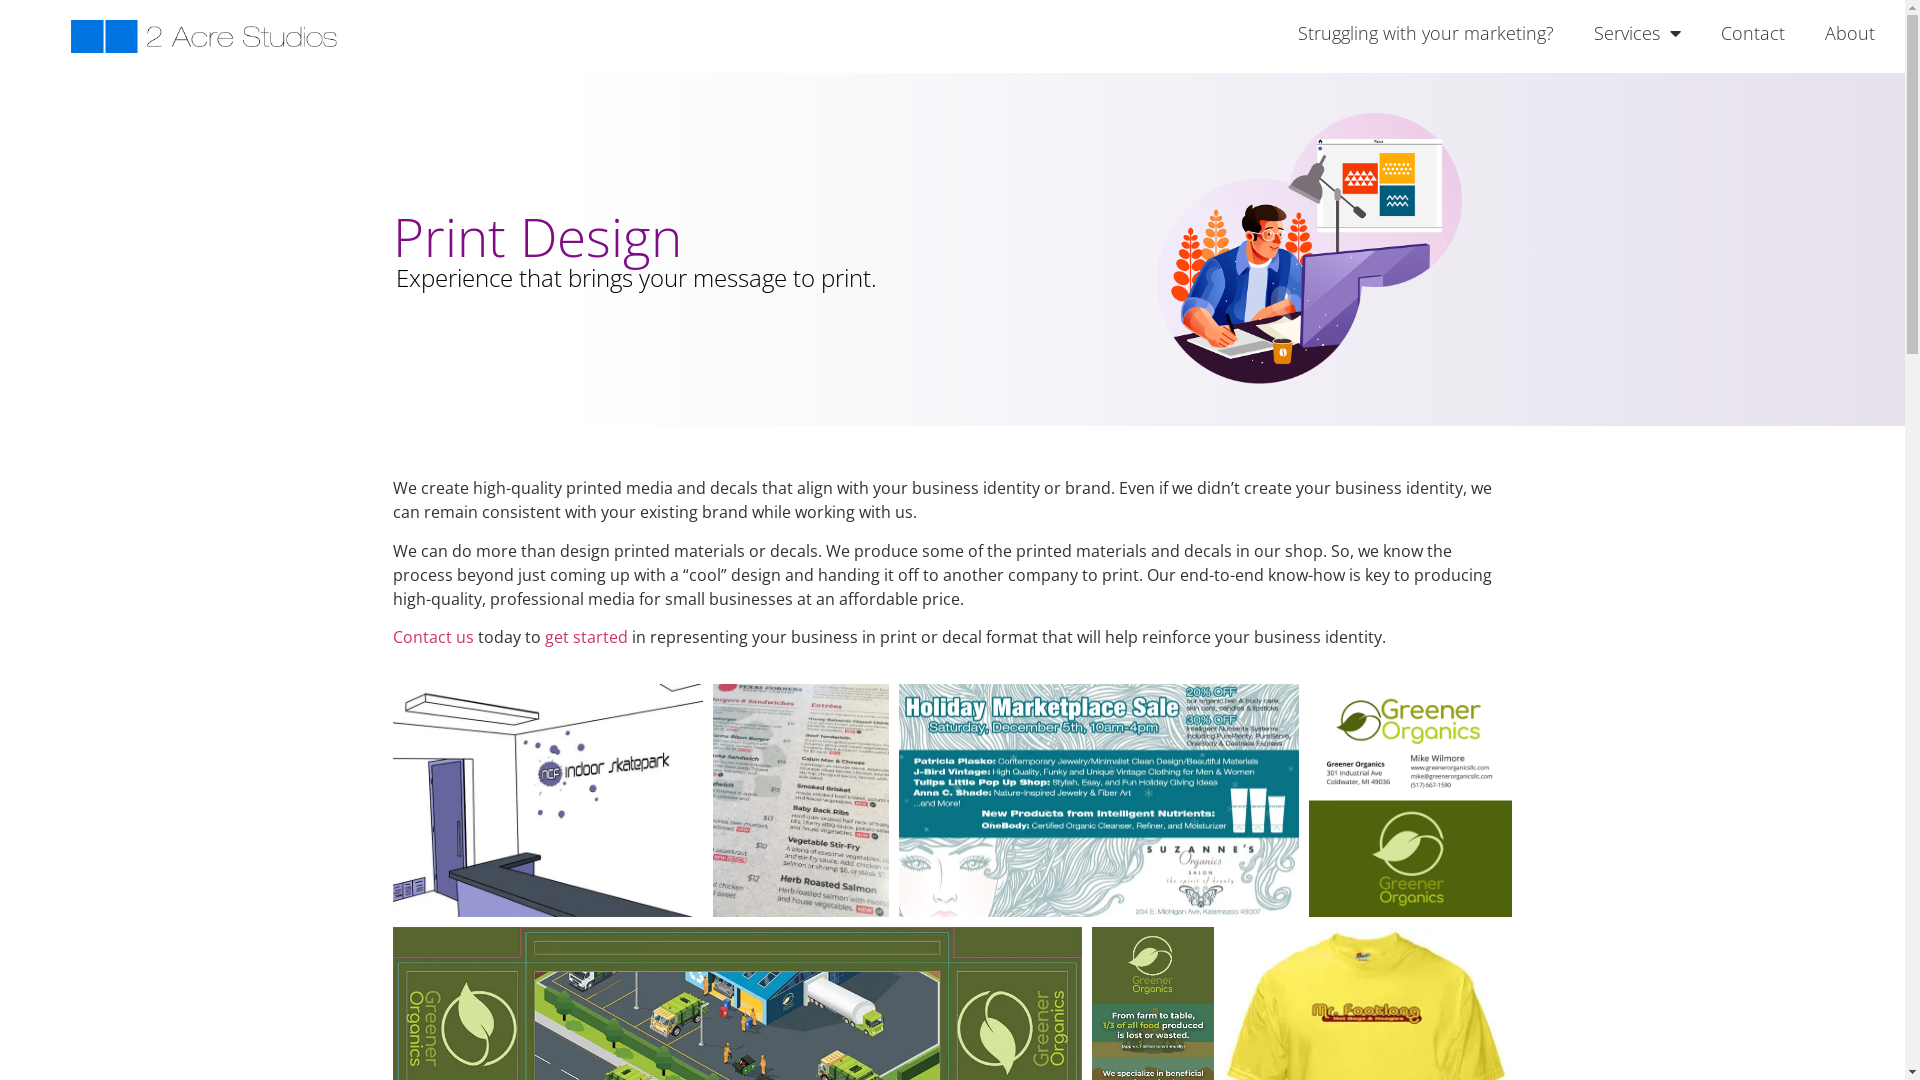 The image size is (1920, 1080). Describe the element at coordinates (1426, 33) in the screenshot. I see `Struggling with your marketing?` at that location.